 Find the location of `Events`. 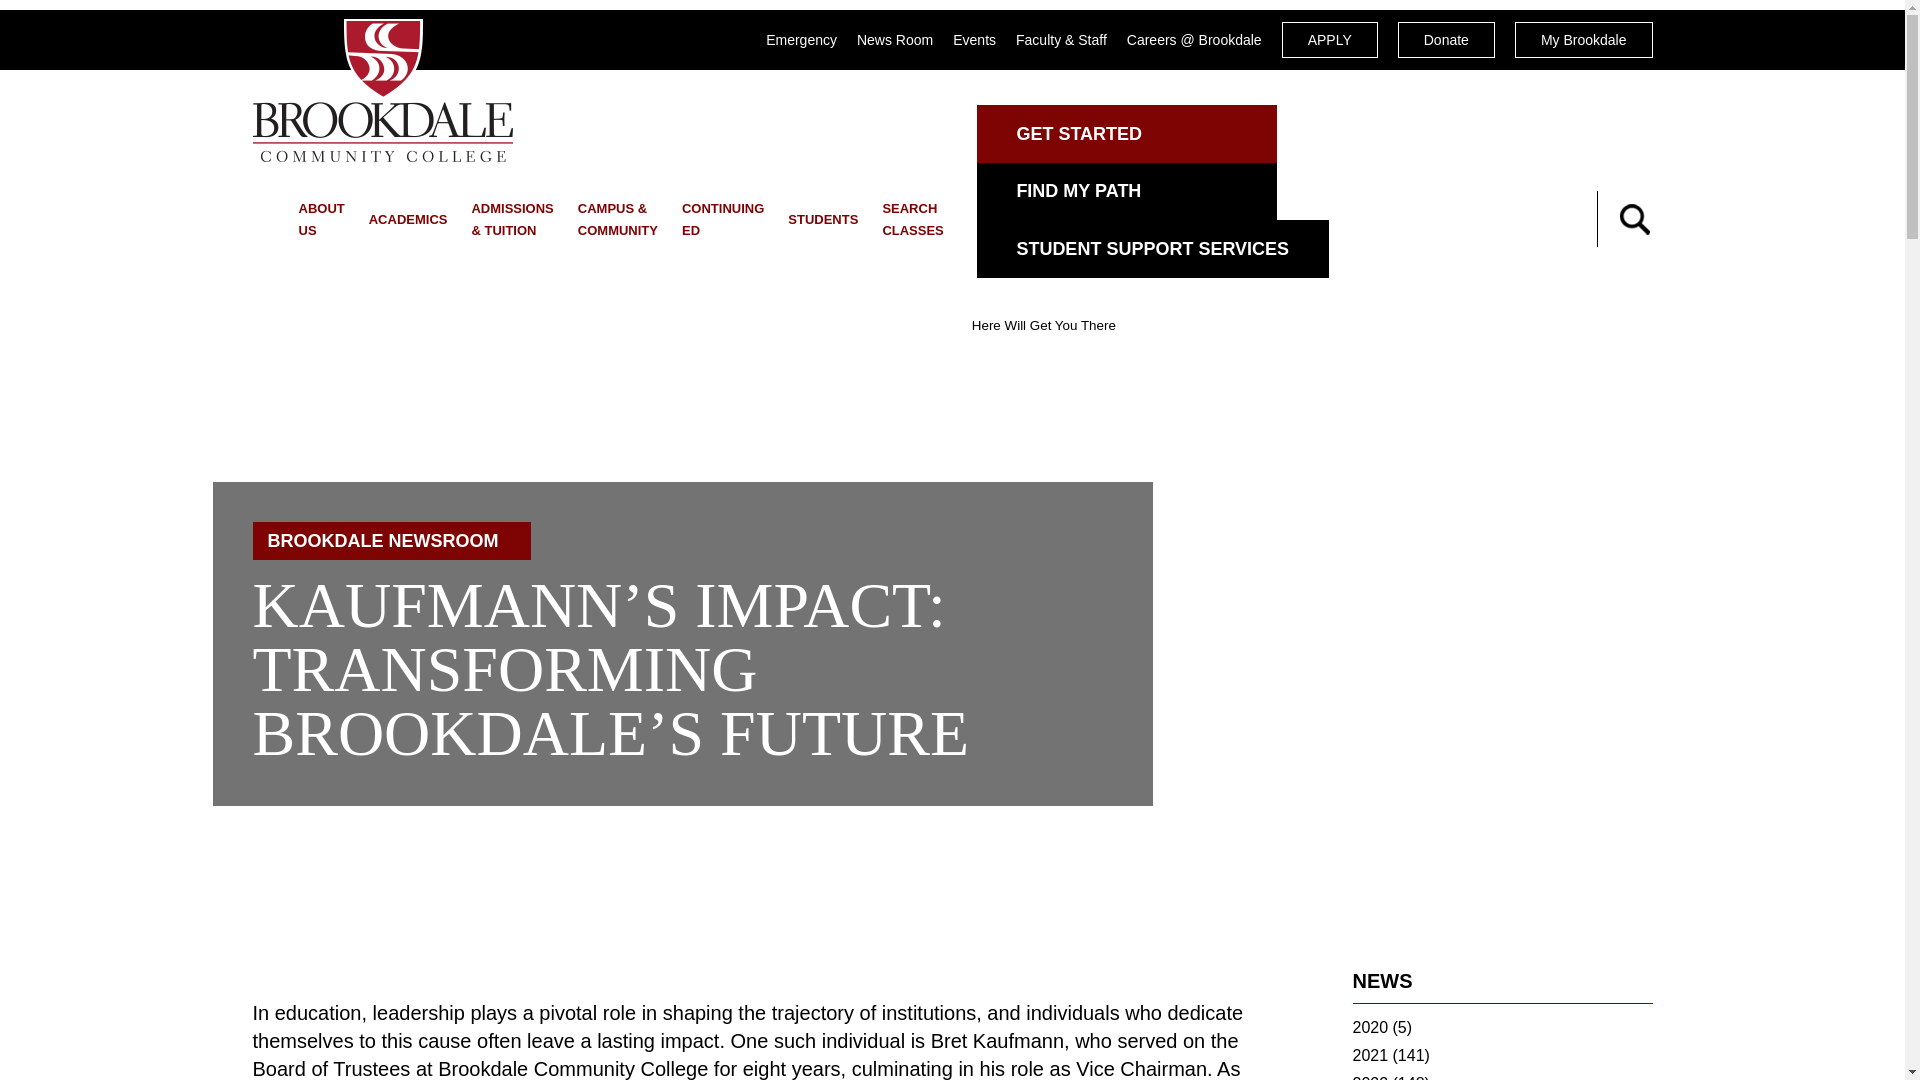

Events is located at coordinates (974, 40).